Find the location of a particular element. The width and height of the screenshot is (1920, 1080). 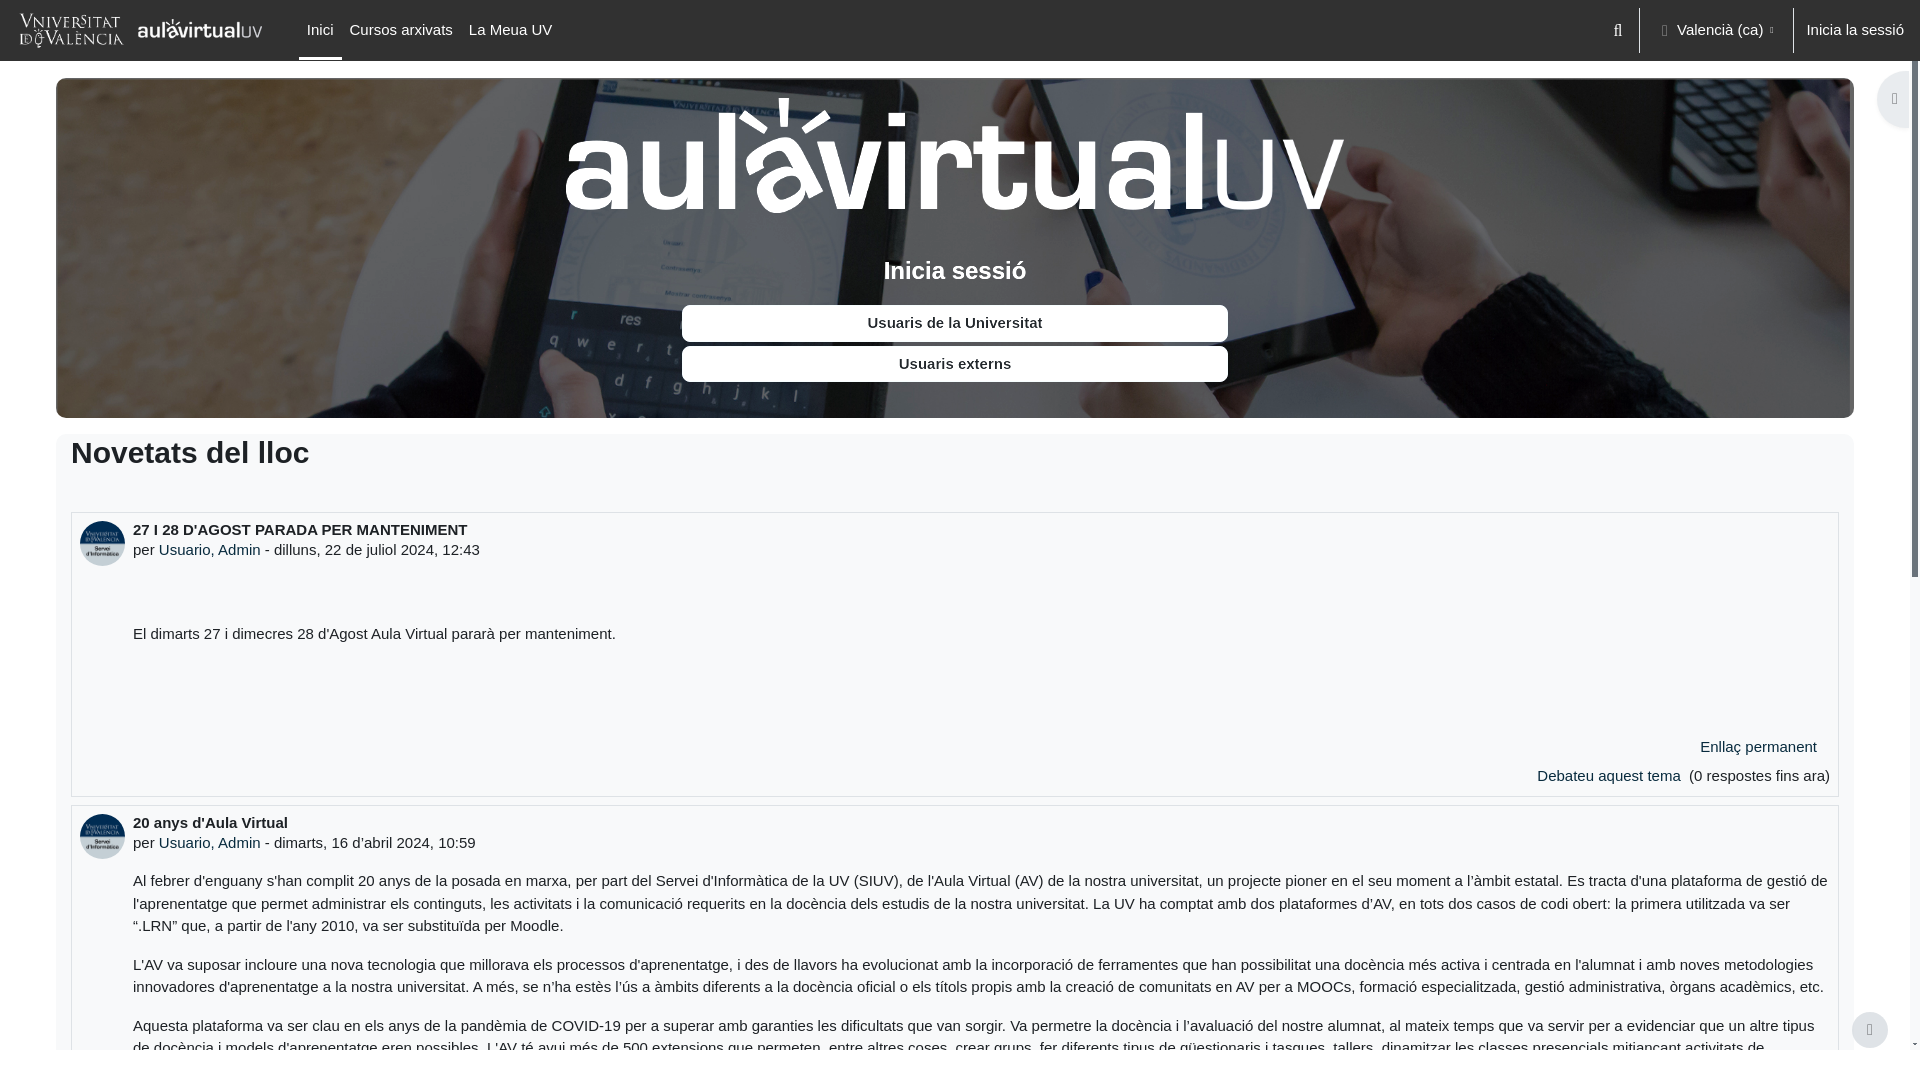

Cursos arxivats is located at coordinates (400, 30).